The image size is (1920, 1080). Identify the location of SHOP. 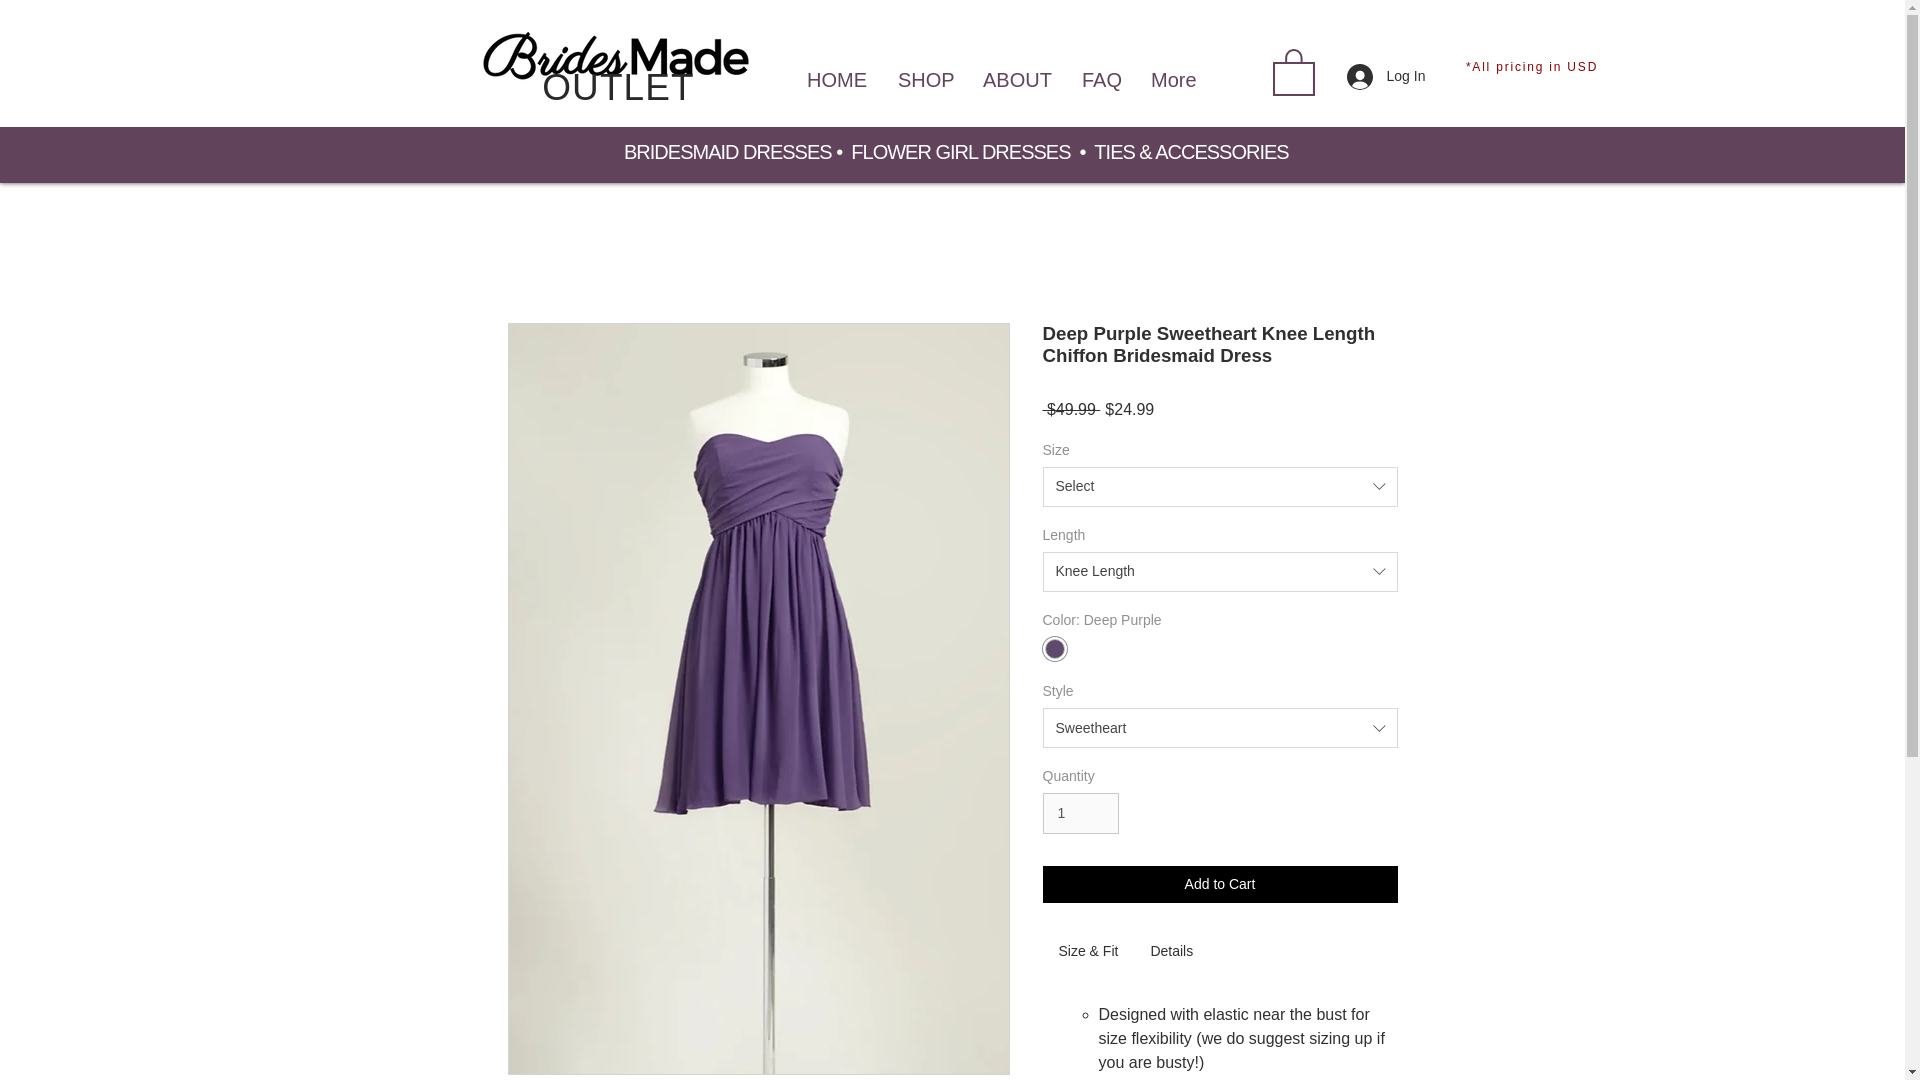
(927, 71).